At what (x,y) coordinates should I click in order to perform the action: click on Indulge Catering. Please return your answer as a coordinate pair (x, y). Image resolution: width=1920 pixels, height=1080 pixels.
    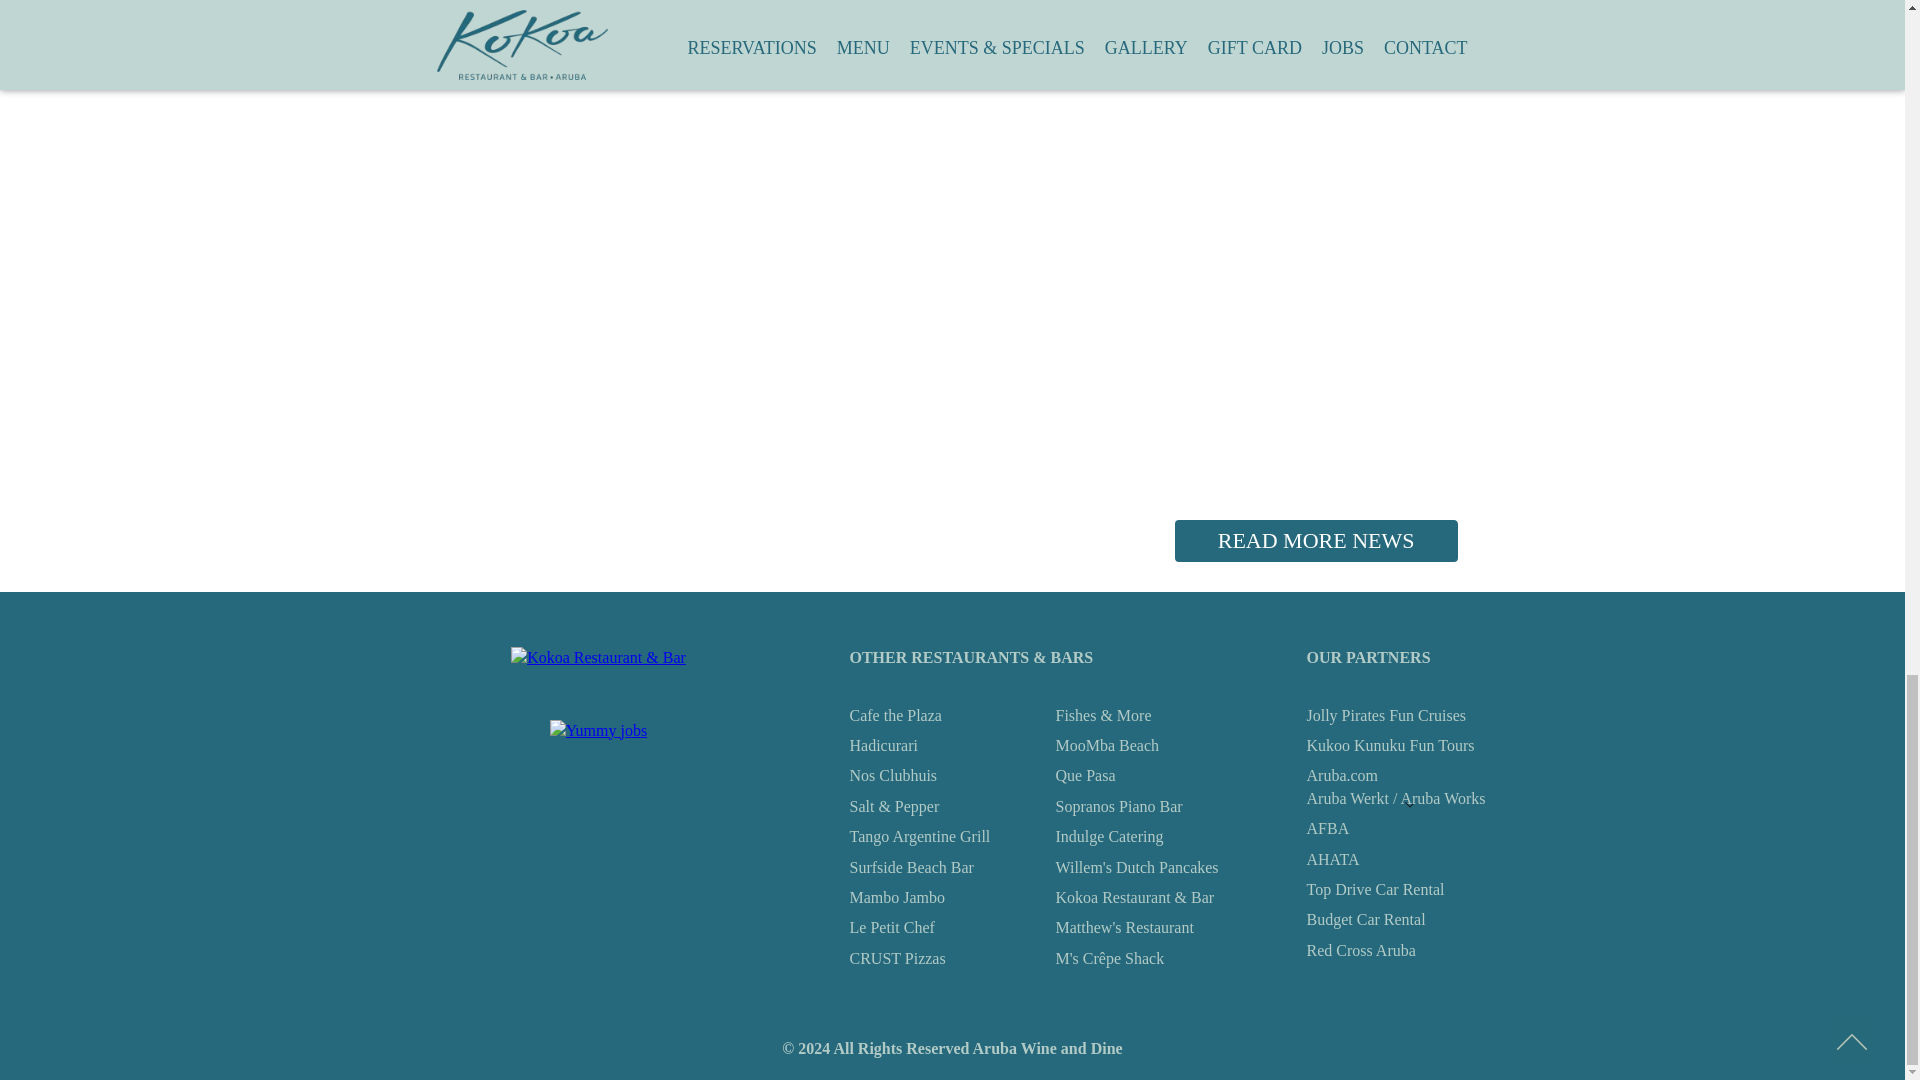
    Looking at the image, I should click on (1110, 836).